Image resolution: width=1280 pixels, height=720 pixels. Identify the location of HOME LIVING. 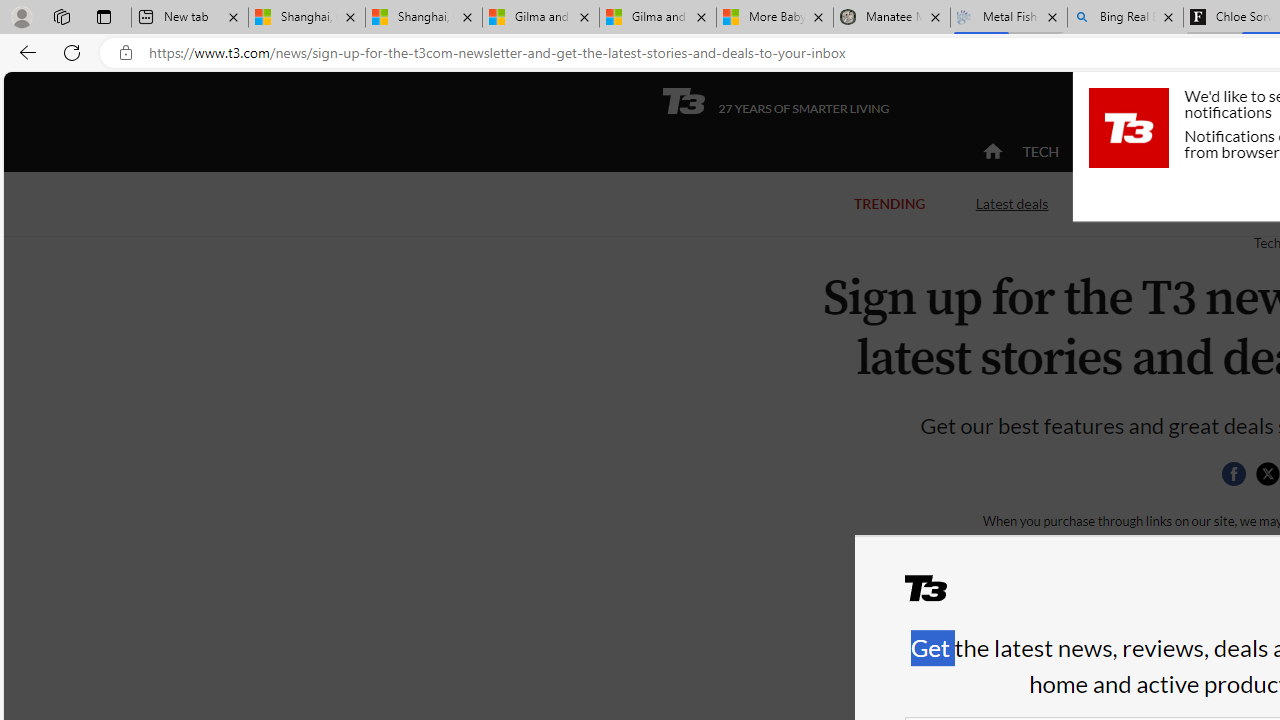
(1234, 151).